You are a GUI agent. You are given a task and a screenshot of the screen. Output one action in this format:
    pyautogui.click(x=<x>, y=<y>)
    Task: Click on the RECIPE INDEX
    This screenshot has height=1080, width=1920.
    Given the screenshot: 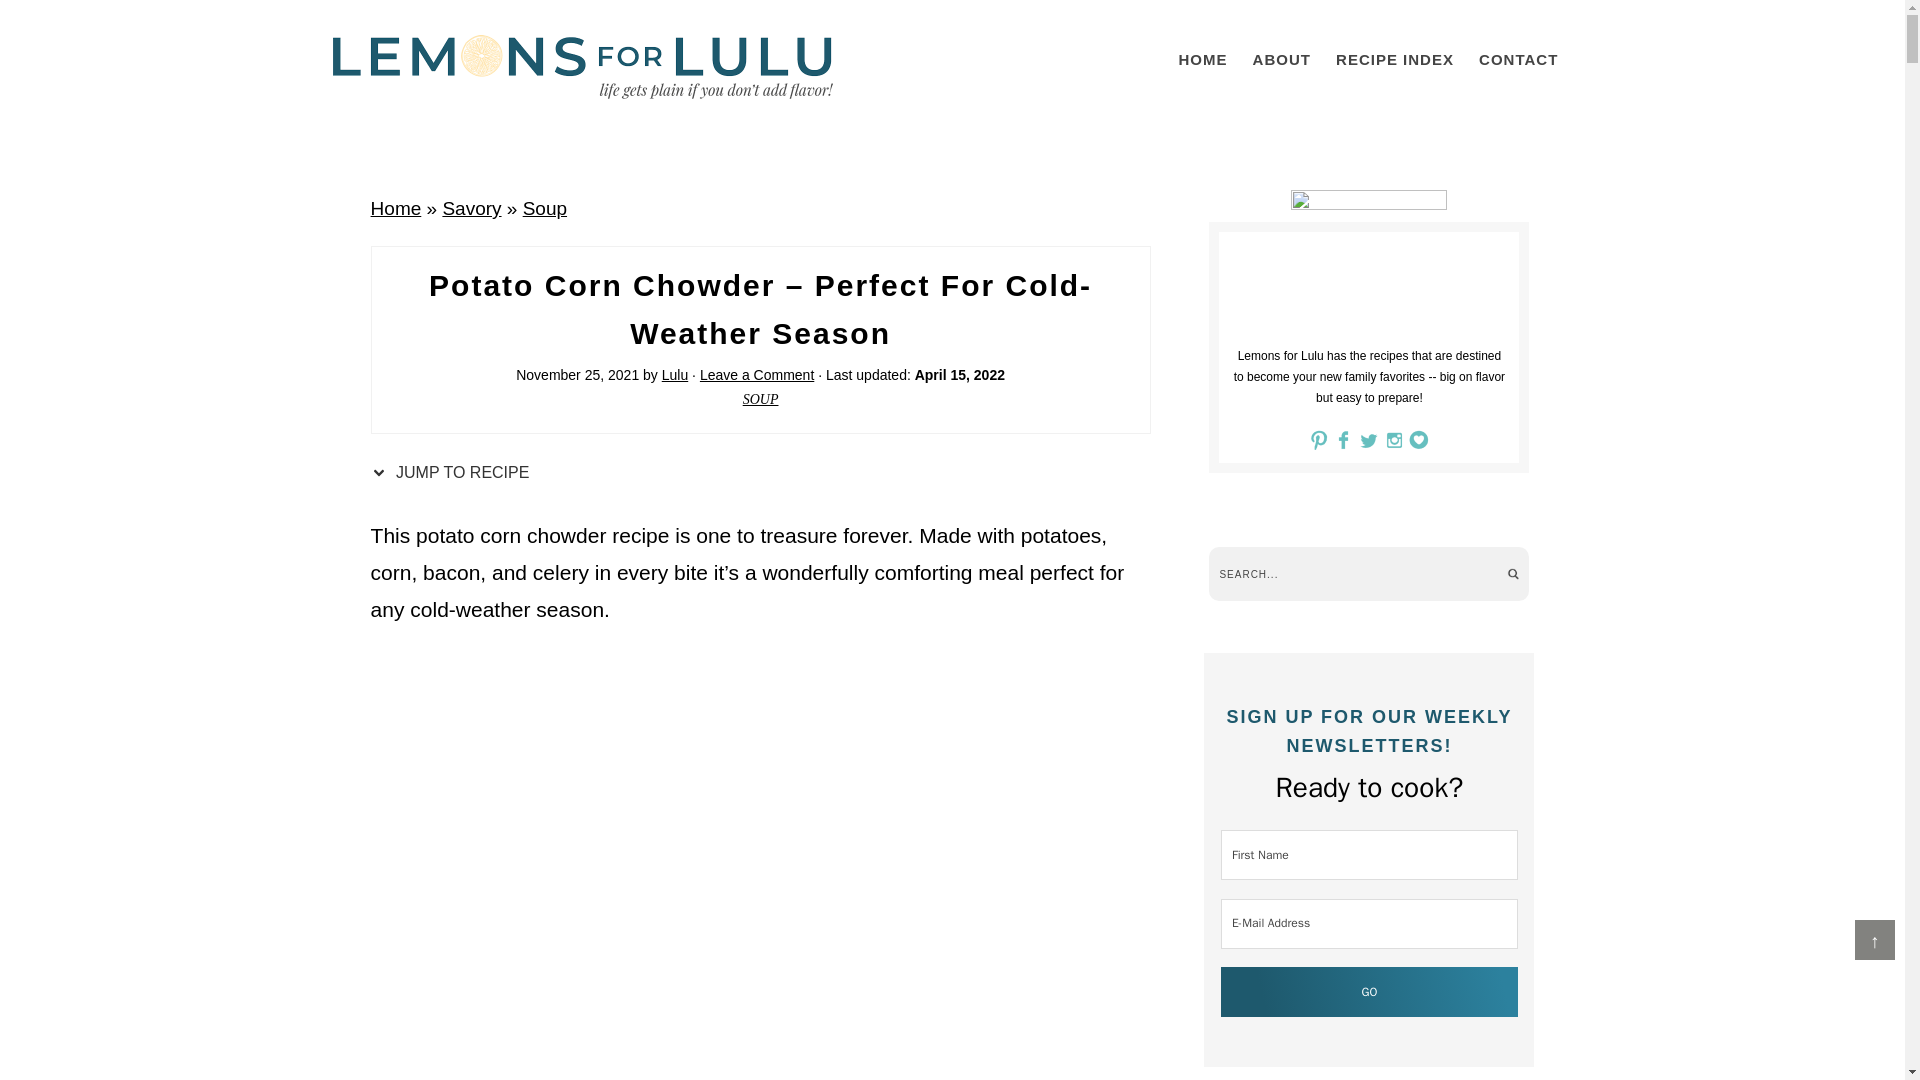 What is the action you would take?
    pyautogui.click(x=1394, y=59)
    